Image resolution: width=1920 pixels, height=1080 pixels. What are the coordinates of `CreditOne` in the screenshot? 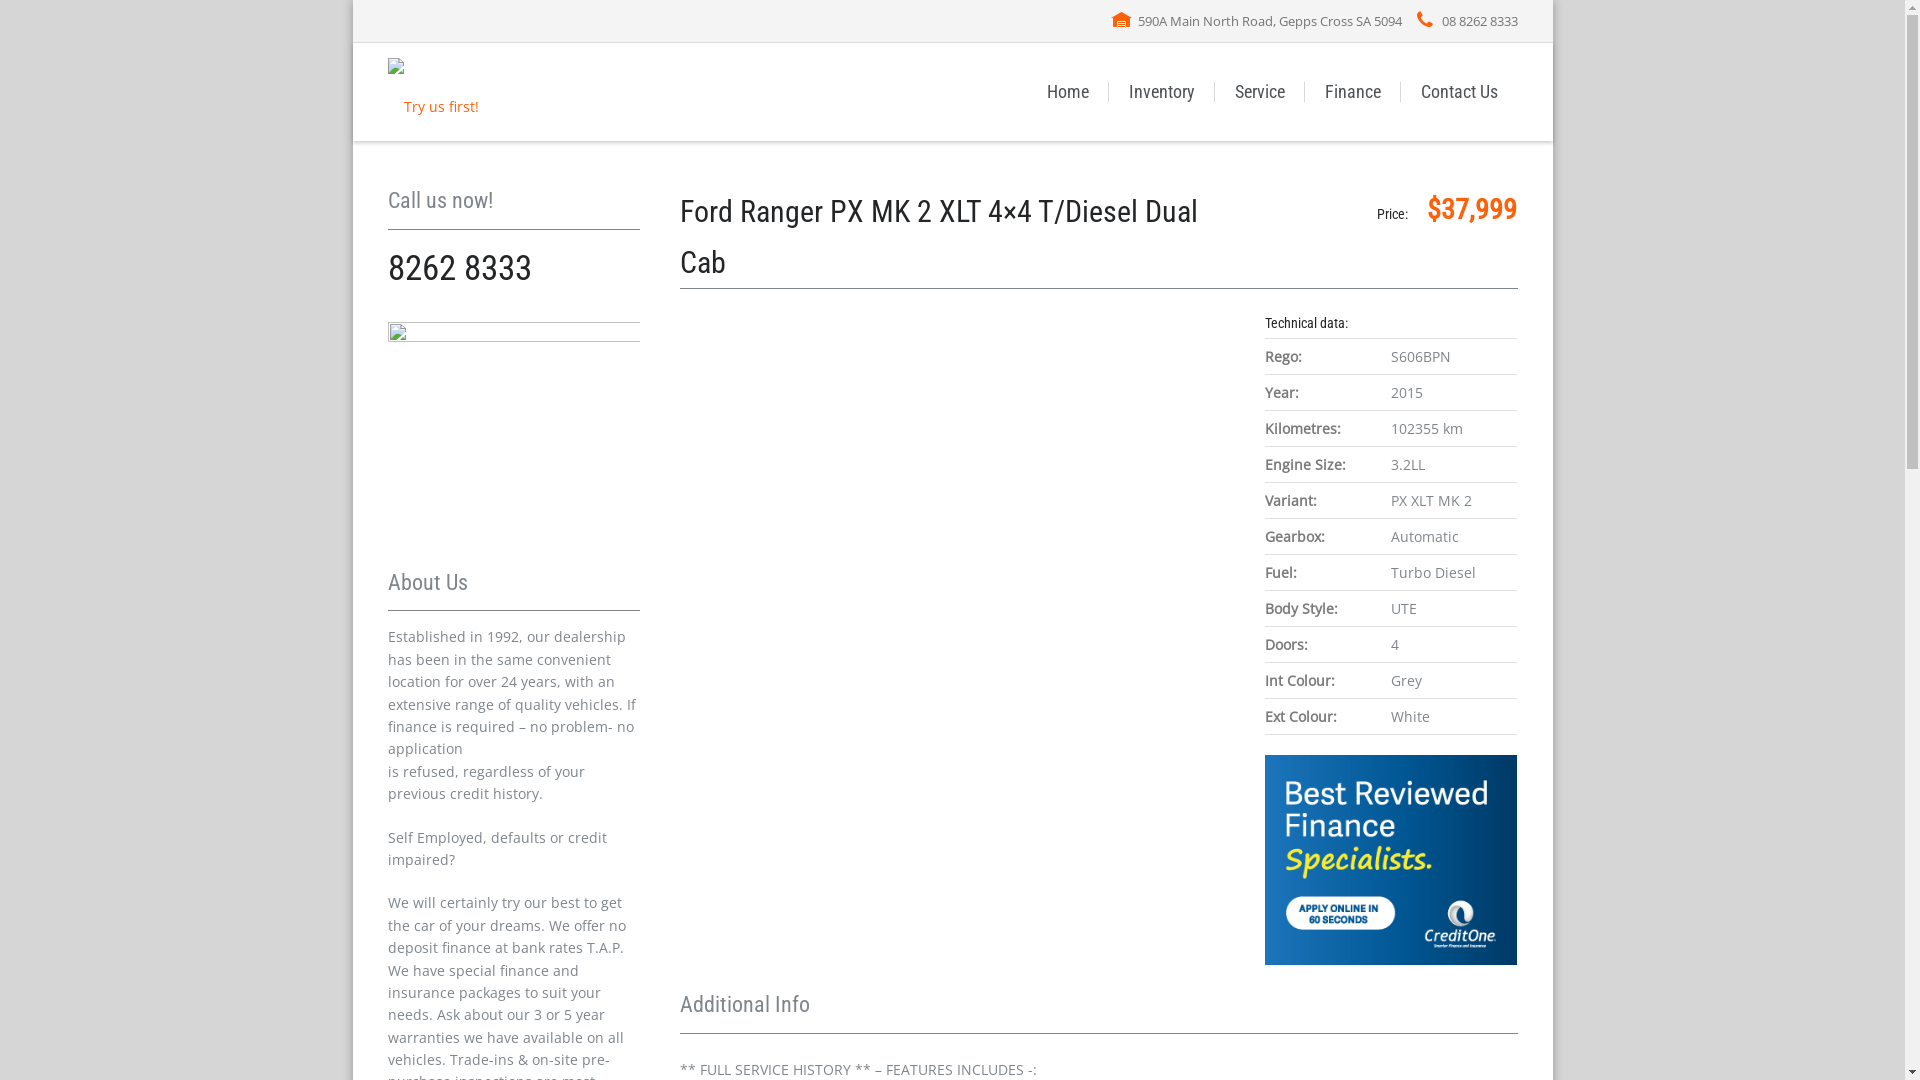 It's located at (1391, 860).